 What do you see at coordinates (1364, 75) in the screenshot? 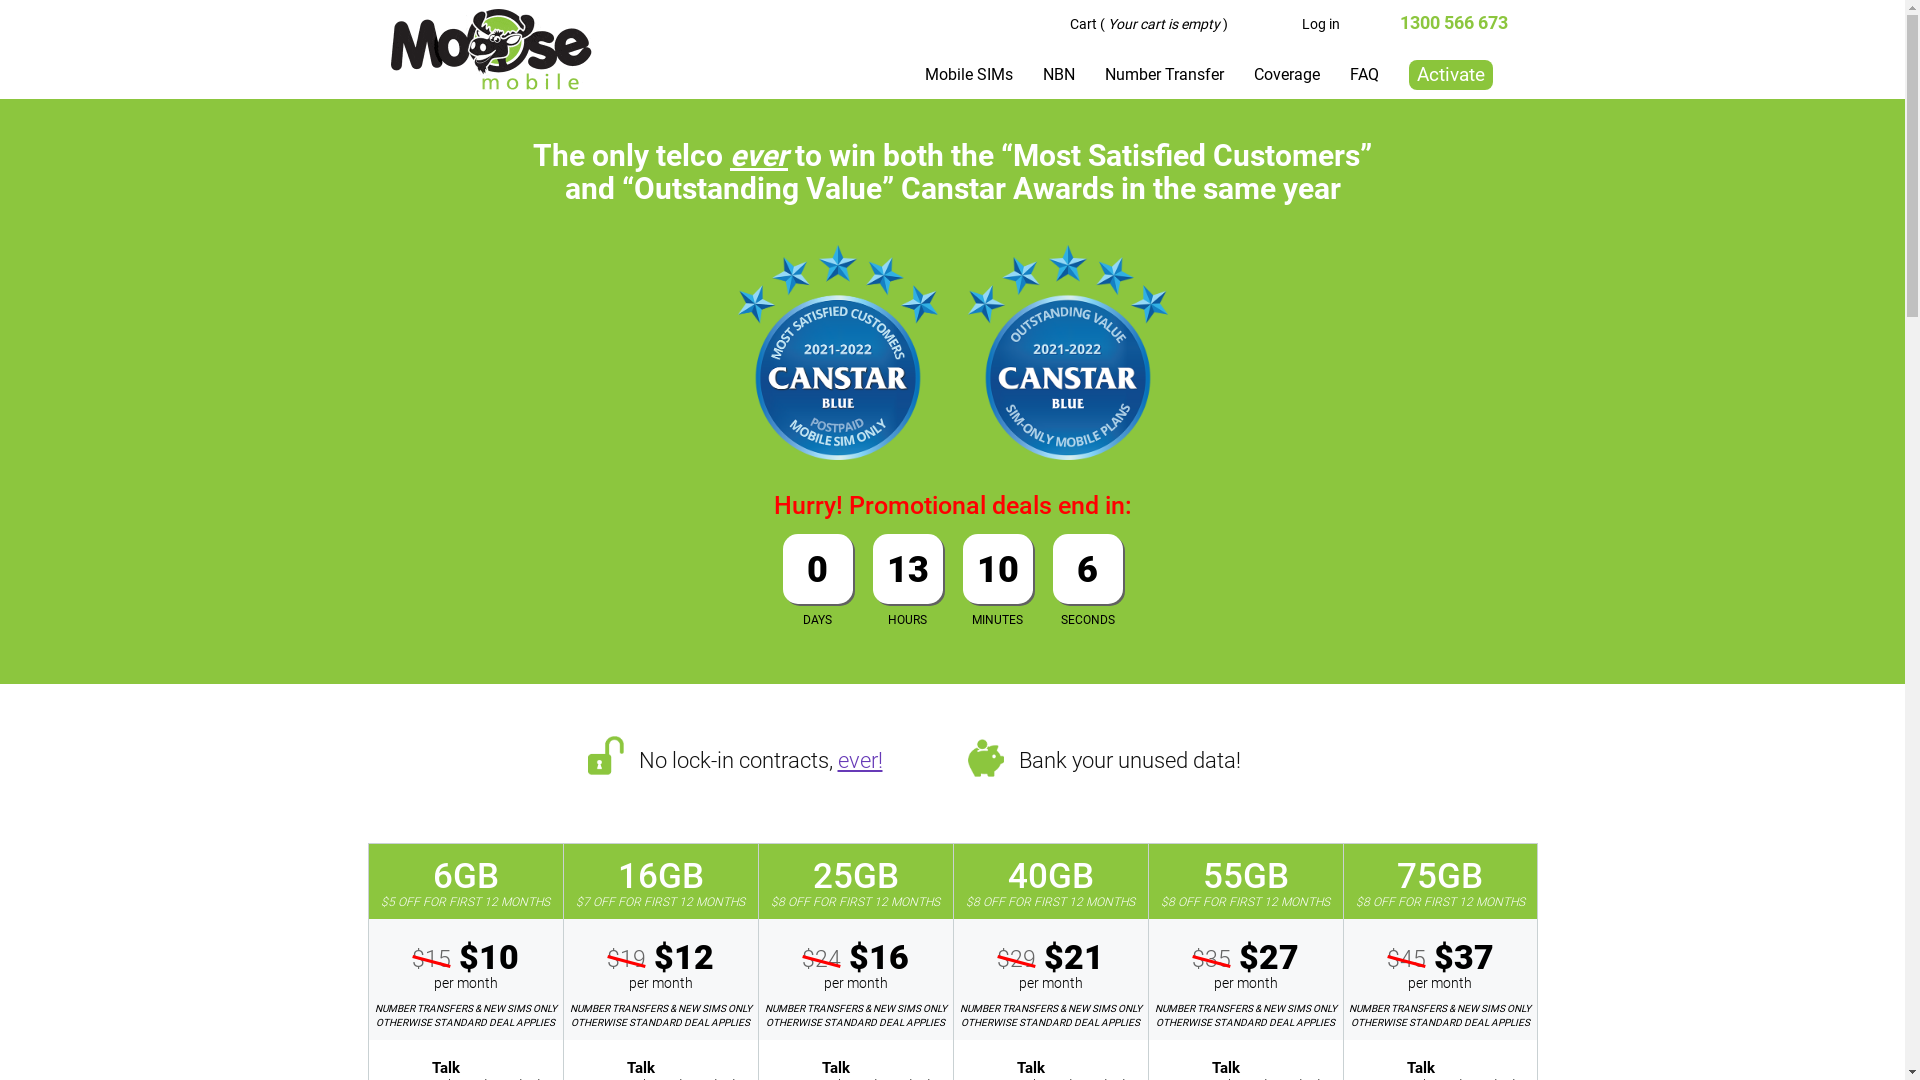
I see `FAQ` at bounding box center [1364, 75].